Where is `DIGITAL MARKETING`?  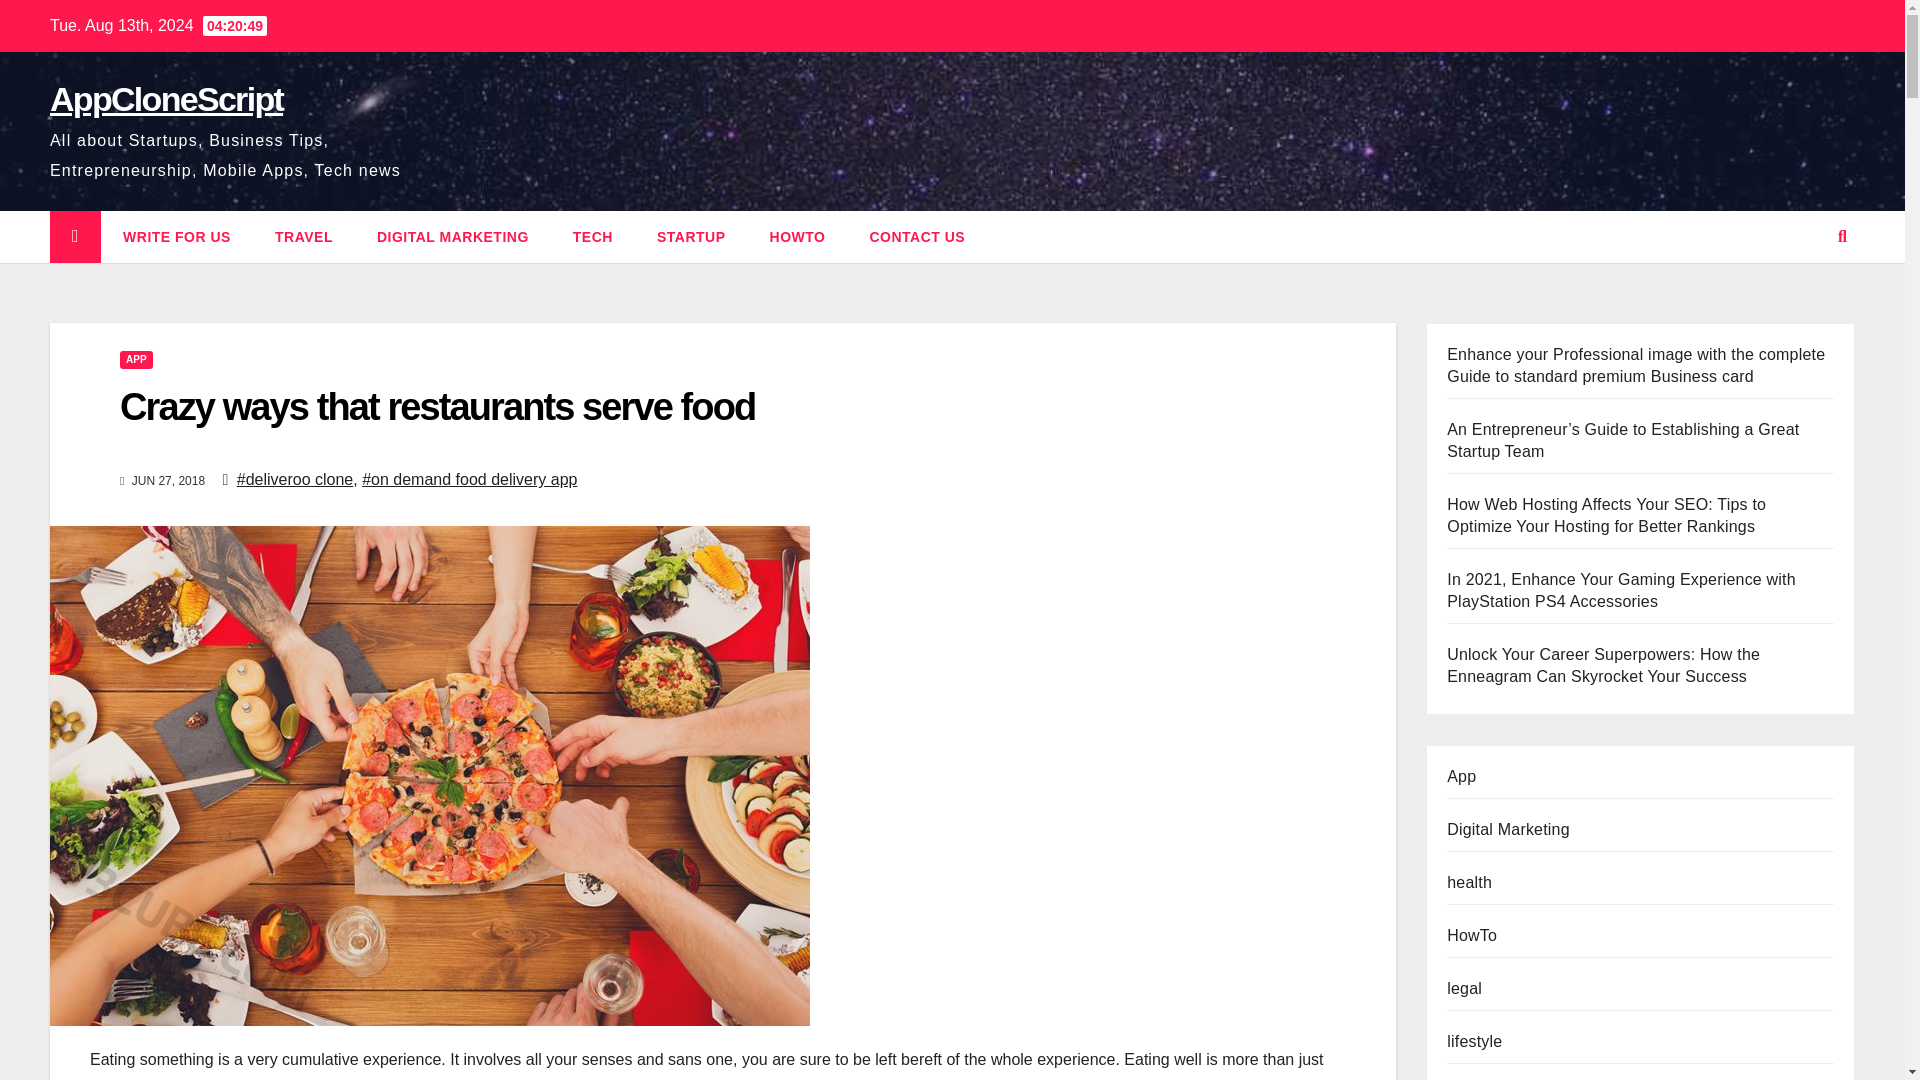
DIGITAL MARKETING is located at coordinates (453, 236).